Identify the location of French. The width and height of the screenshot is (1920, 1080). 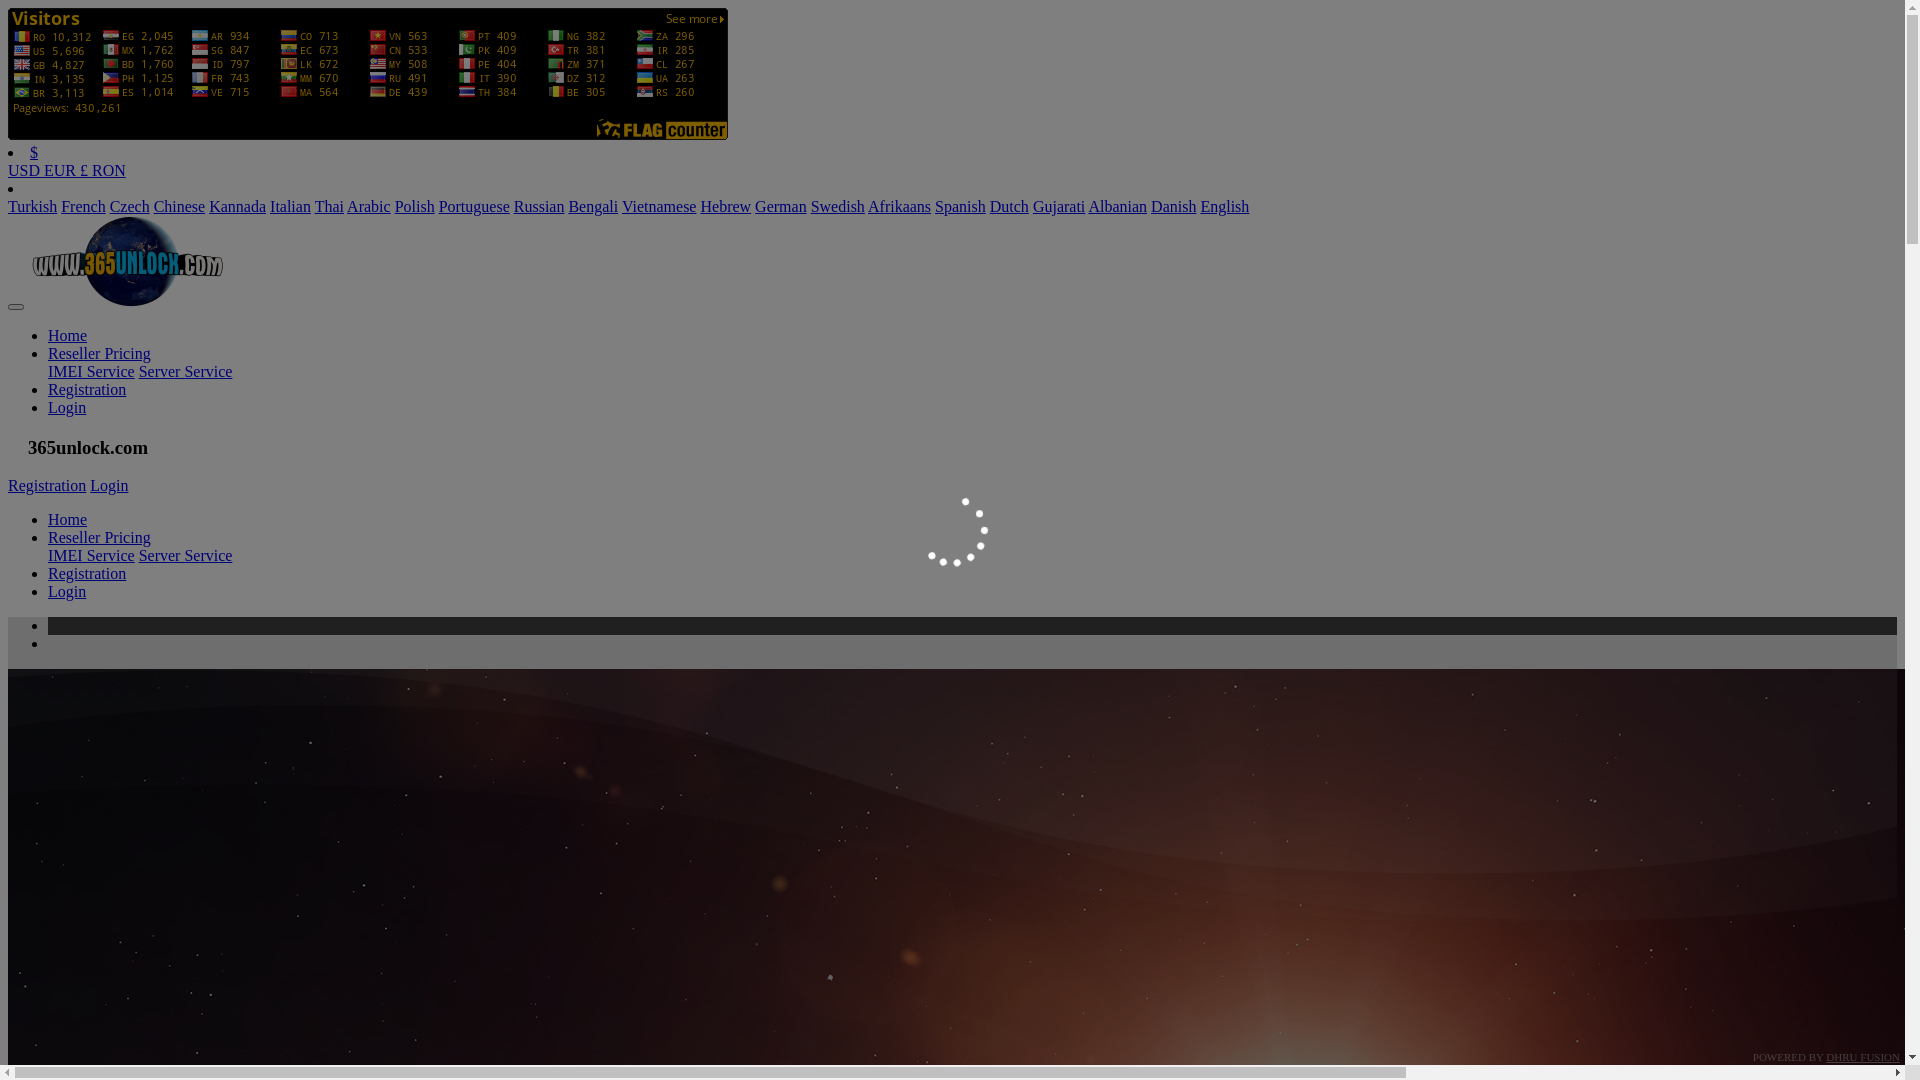
(83, 206).